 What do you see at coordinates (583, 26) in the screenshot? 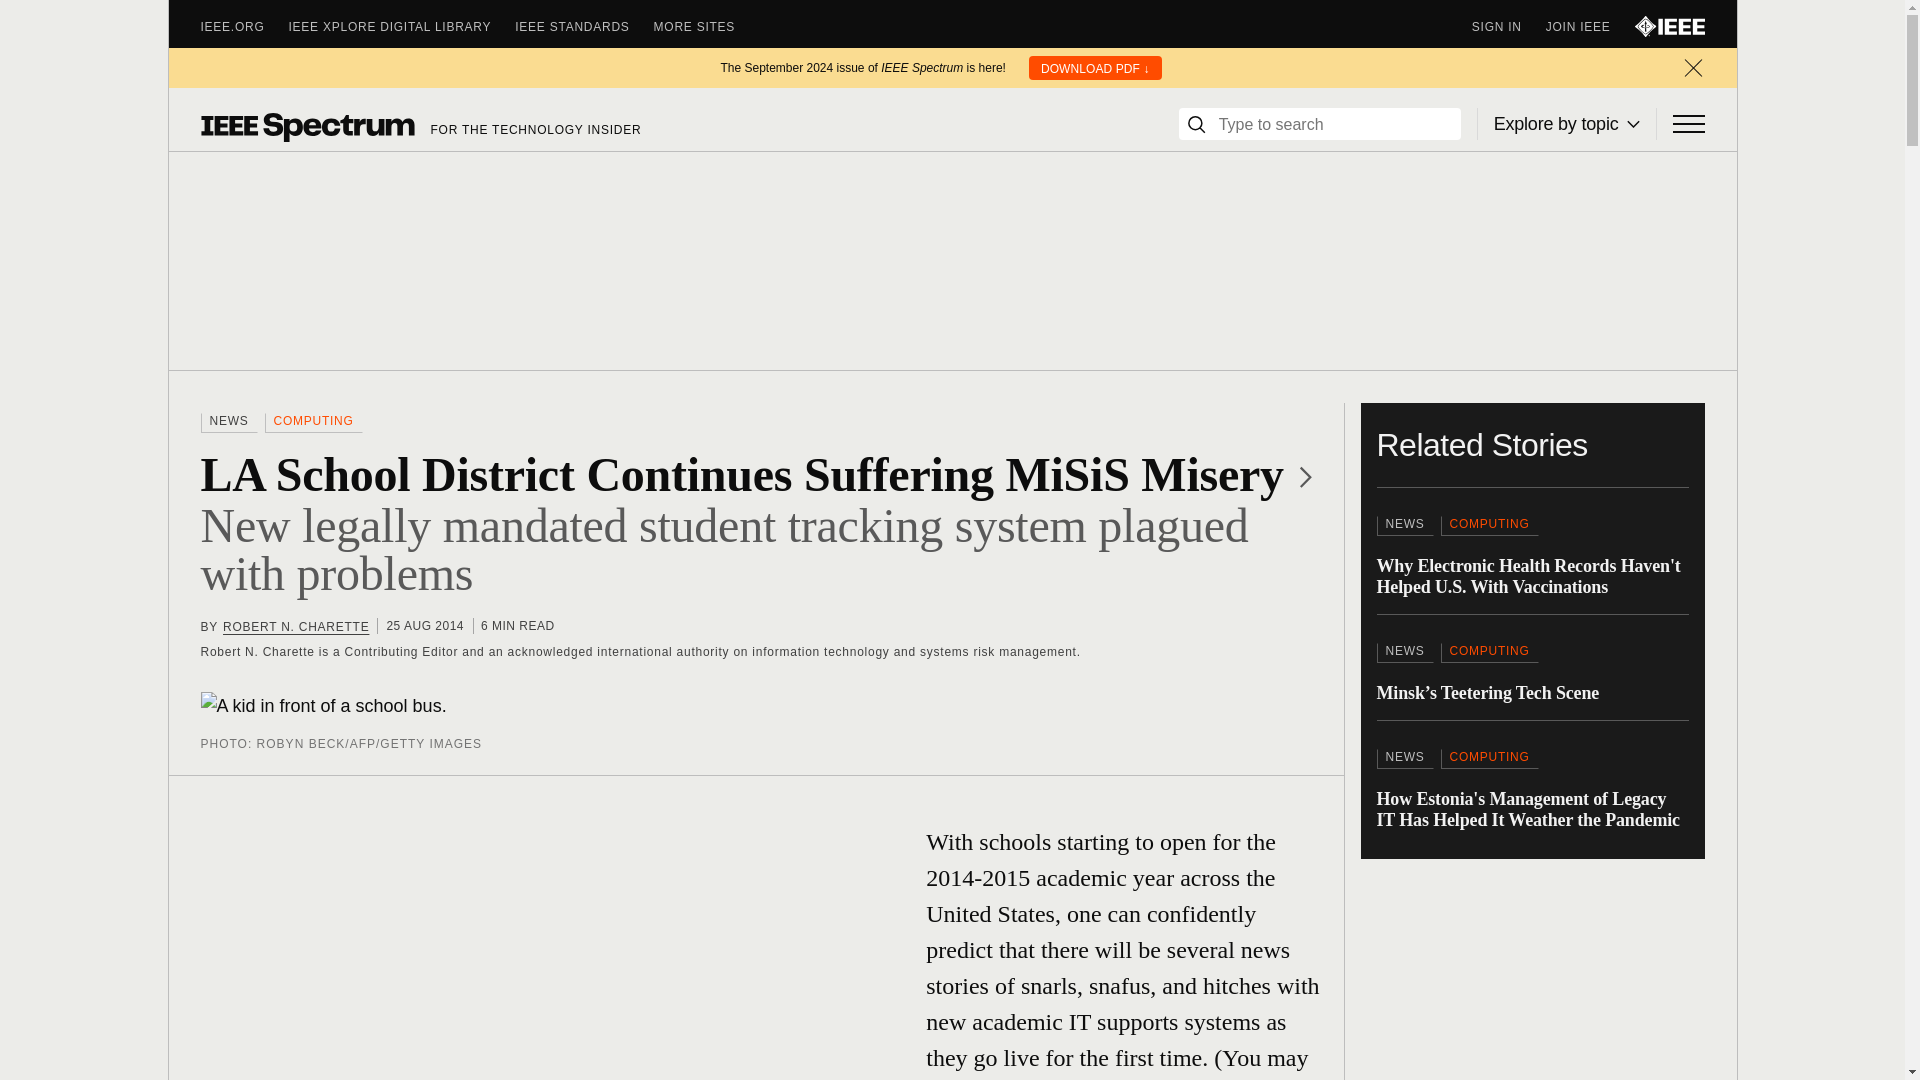
I see `IEEE STANDARDS` at bounding box center [583, 26].